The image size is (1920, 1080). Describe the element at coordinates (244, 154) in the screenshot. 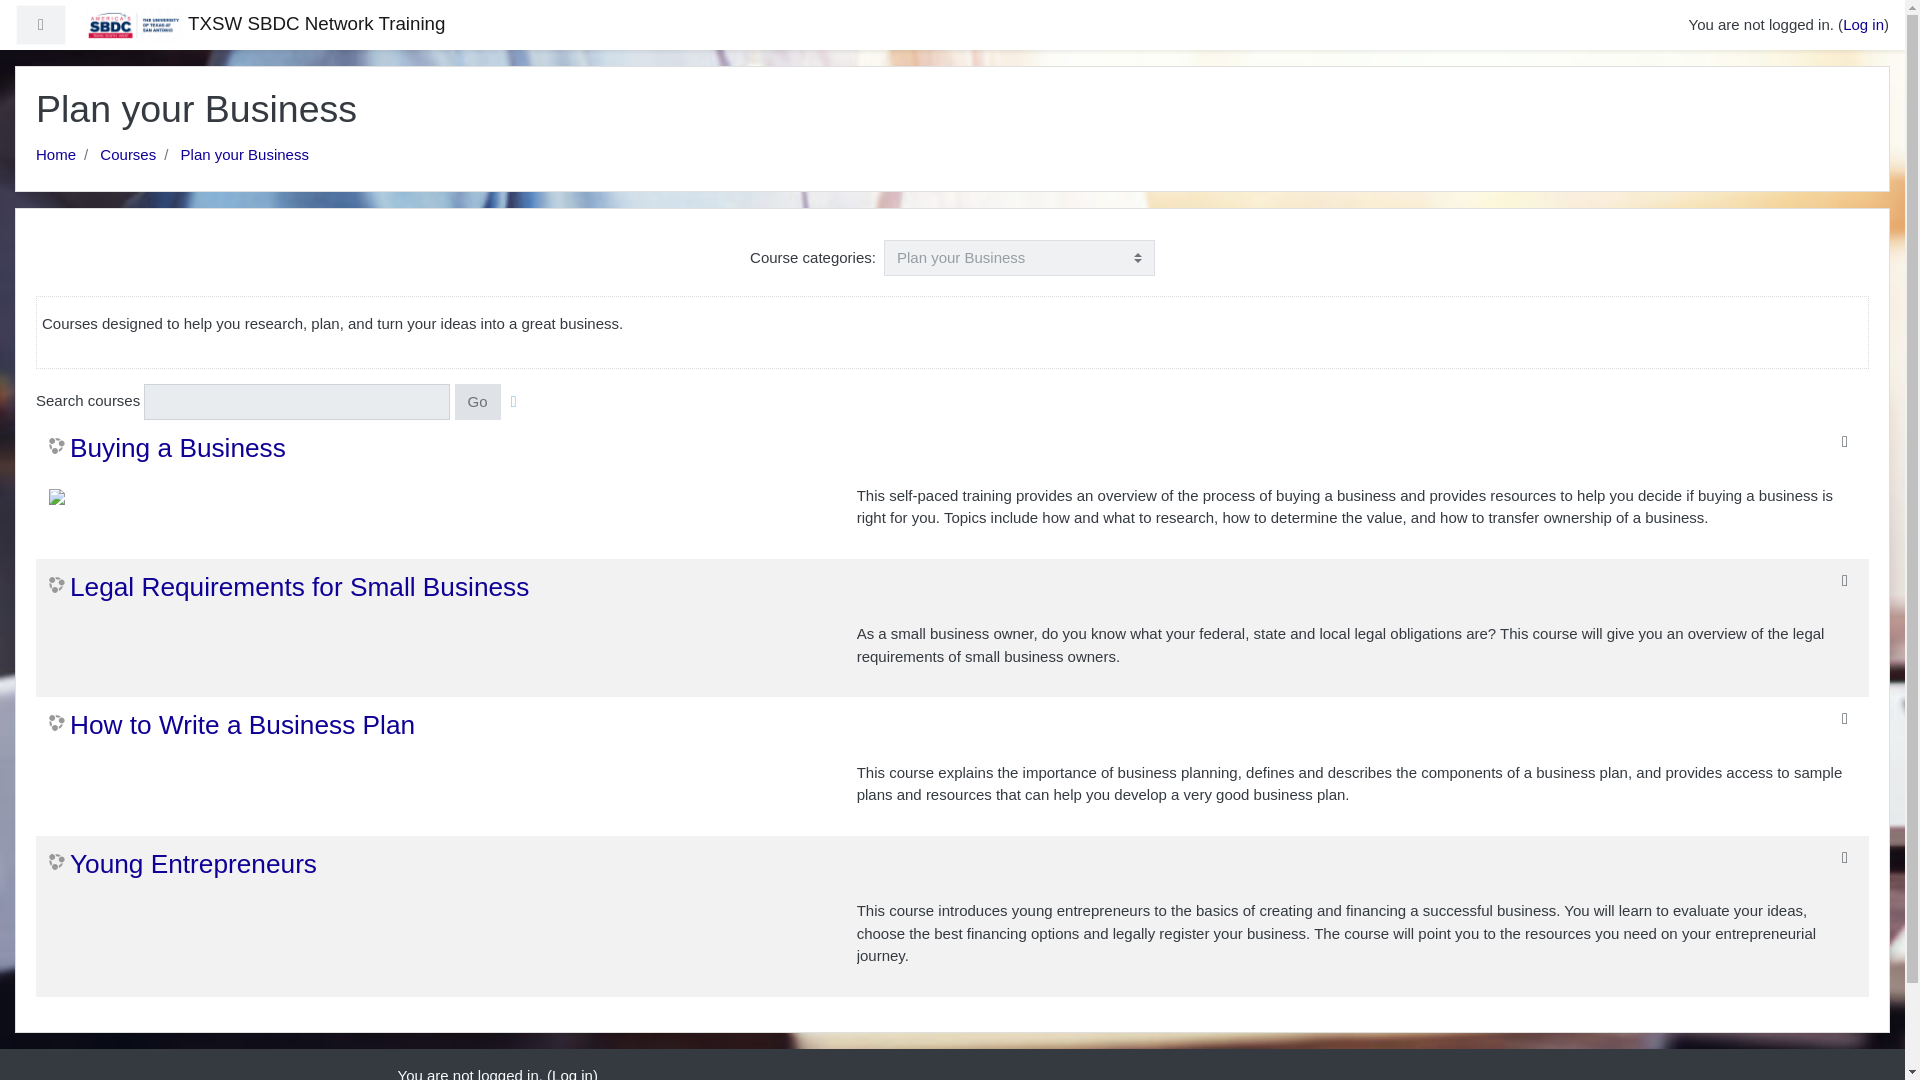

I see `Plan your Business` at that location.